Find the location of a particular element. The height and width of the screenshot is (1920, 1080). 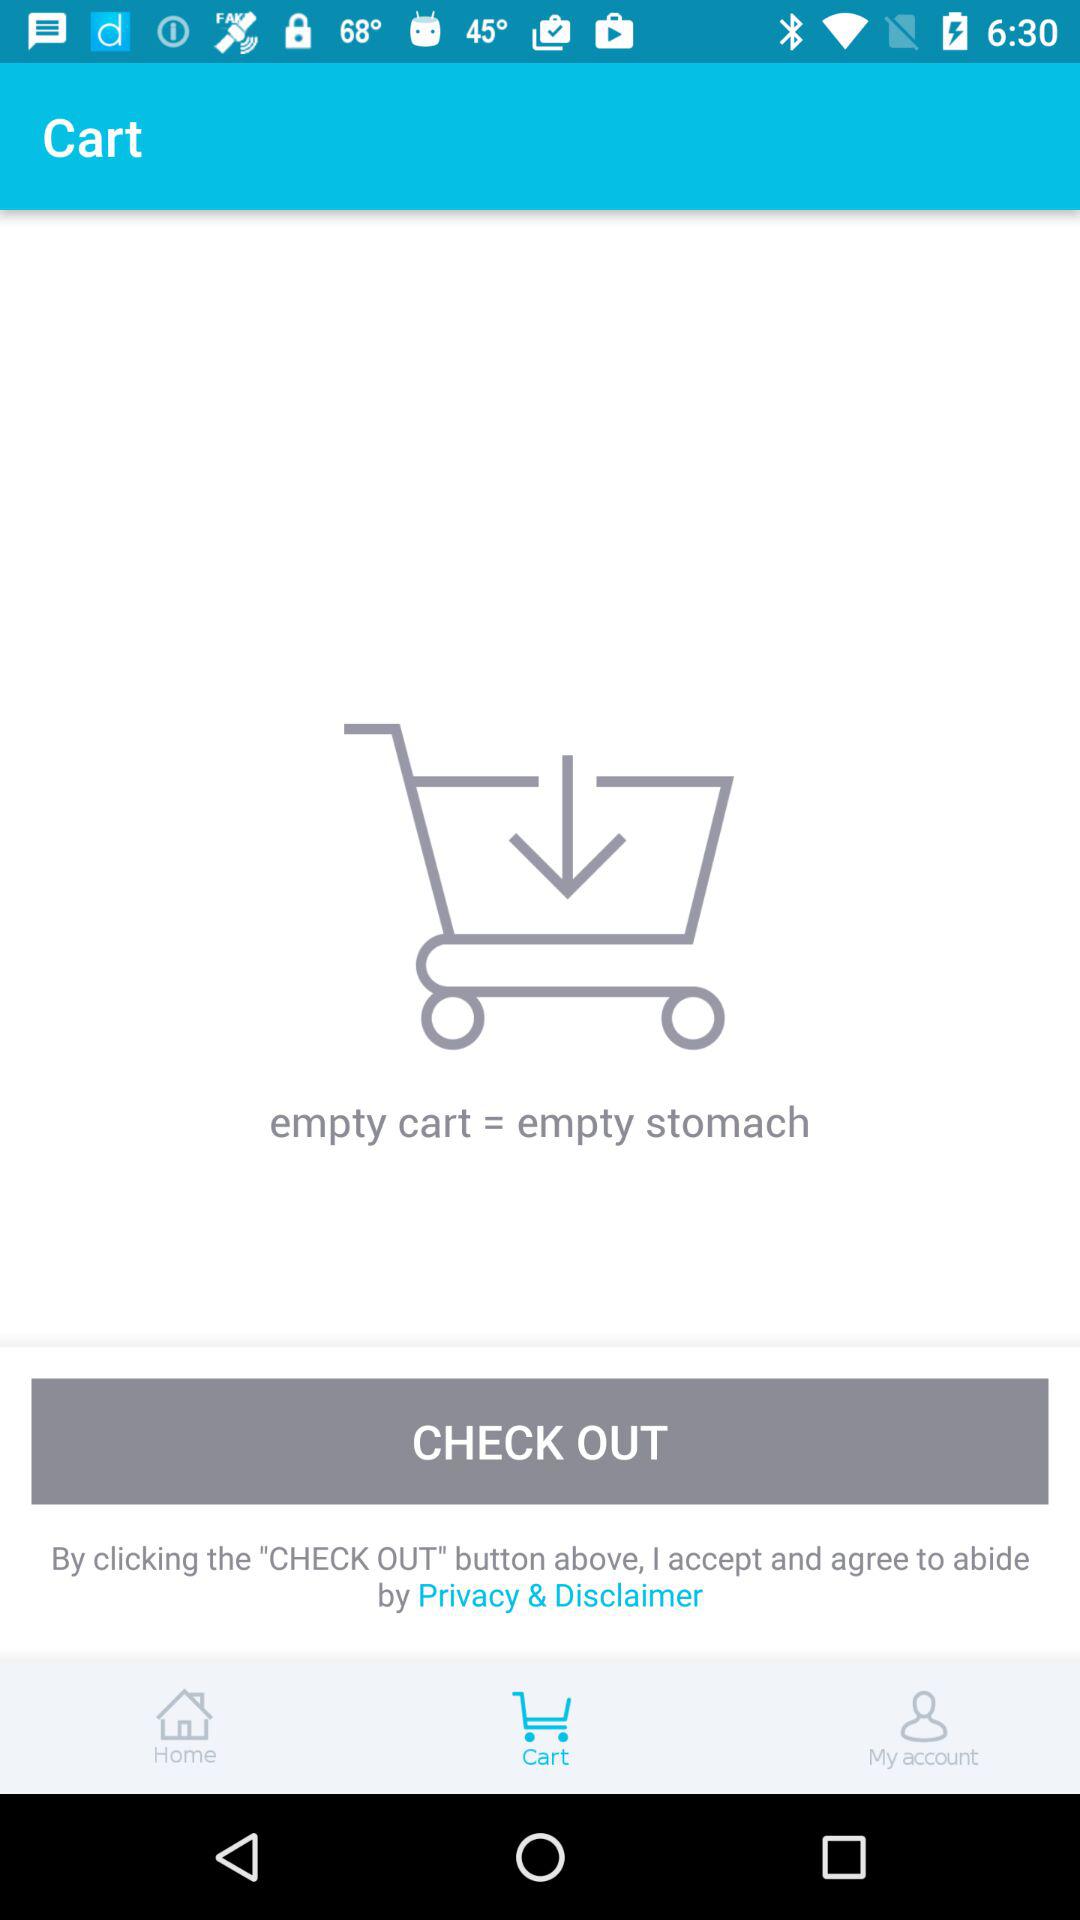

click to go home is located at coordinates (180, 1728).